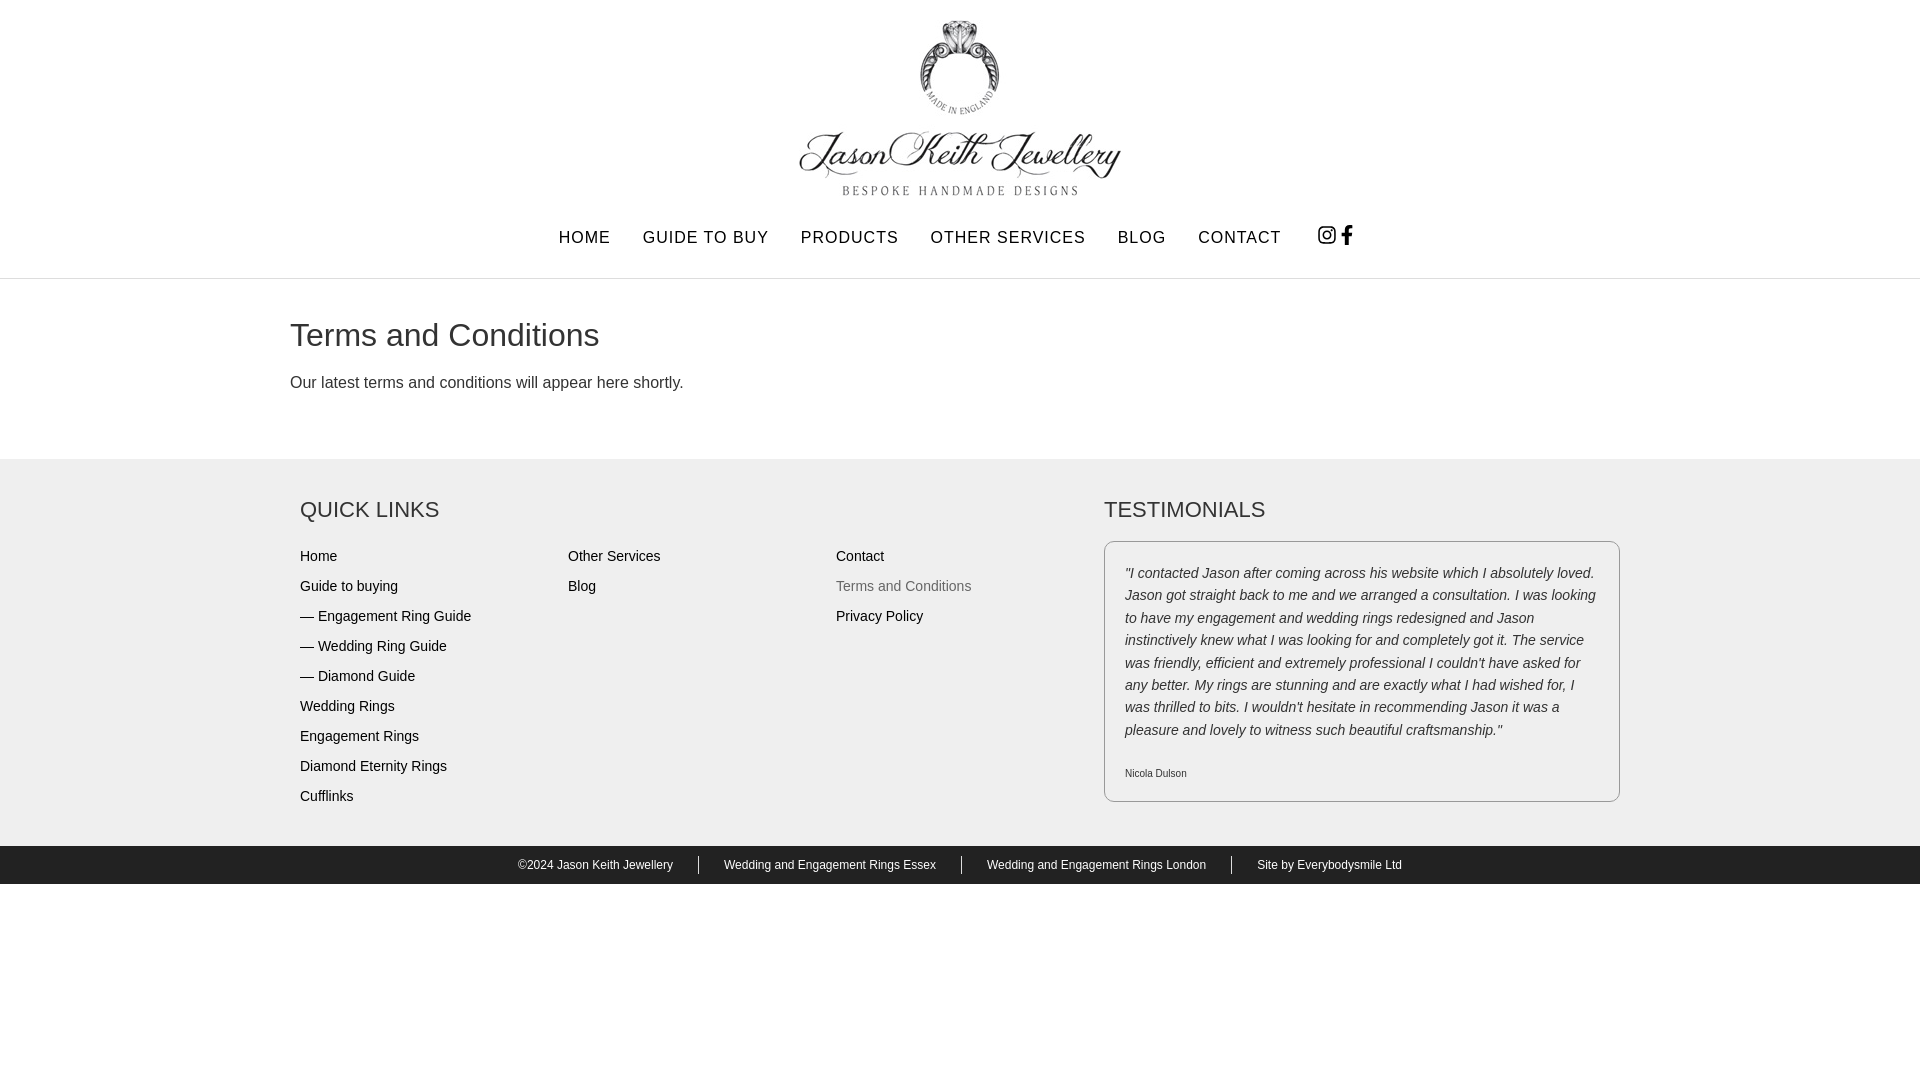 The width and height of the screenshot is (1920, 1080). What do you see at coordinates (423, 736) in the screenshot?
I see `Engagement Rings` at bounding box center [423, 736].